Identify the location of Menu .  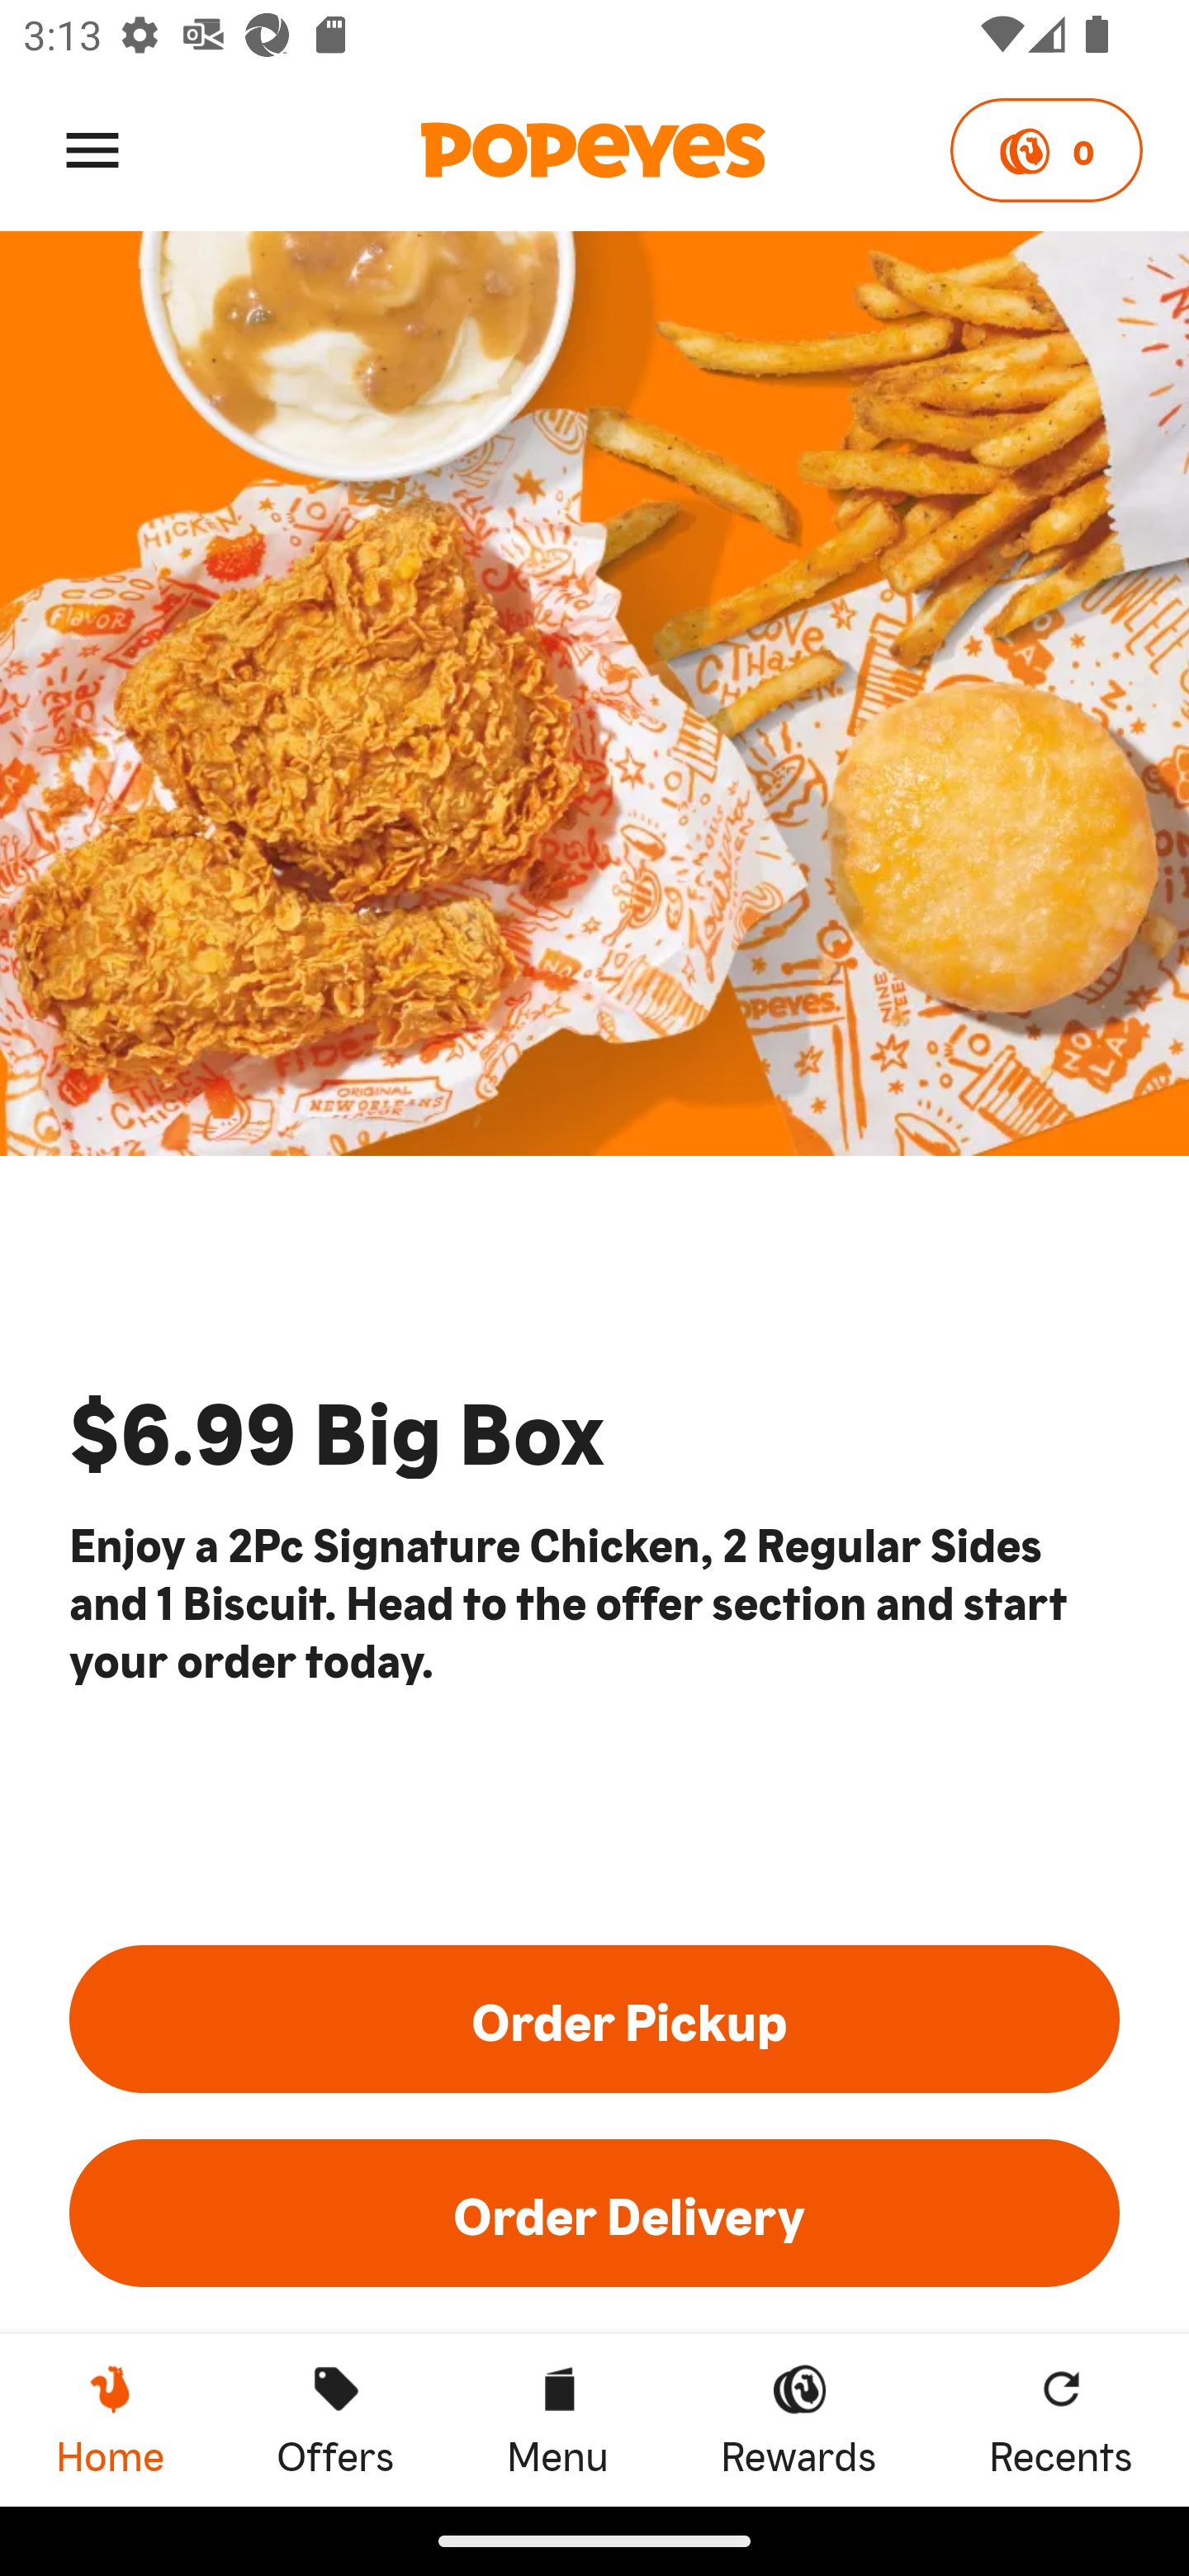
(92, 149).